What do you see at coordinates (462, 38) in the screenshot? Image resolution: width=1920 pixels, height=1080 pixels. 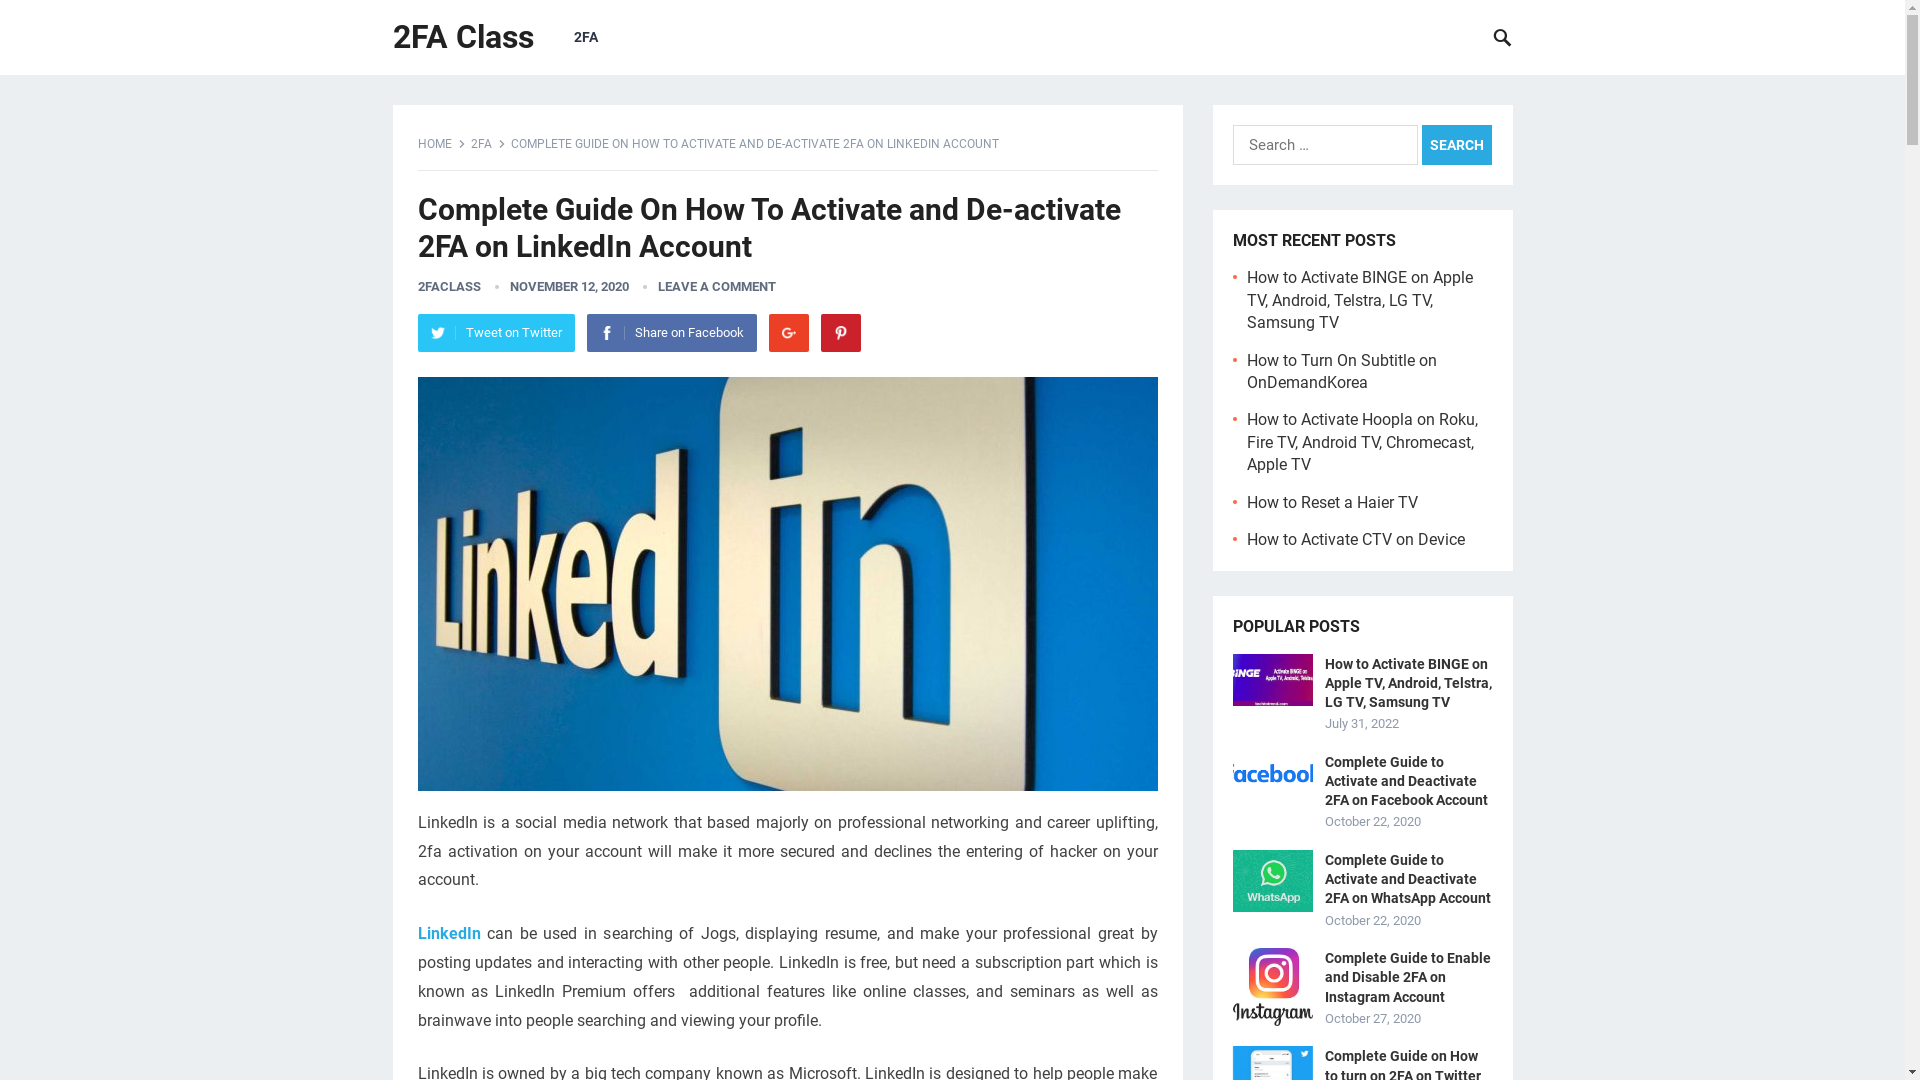 I see `2FA Class` at bounding box center [462, 38].